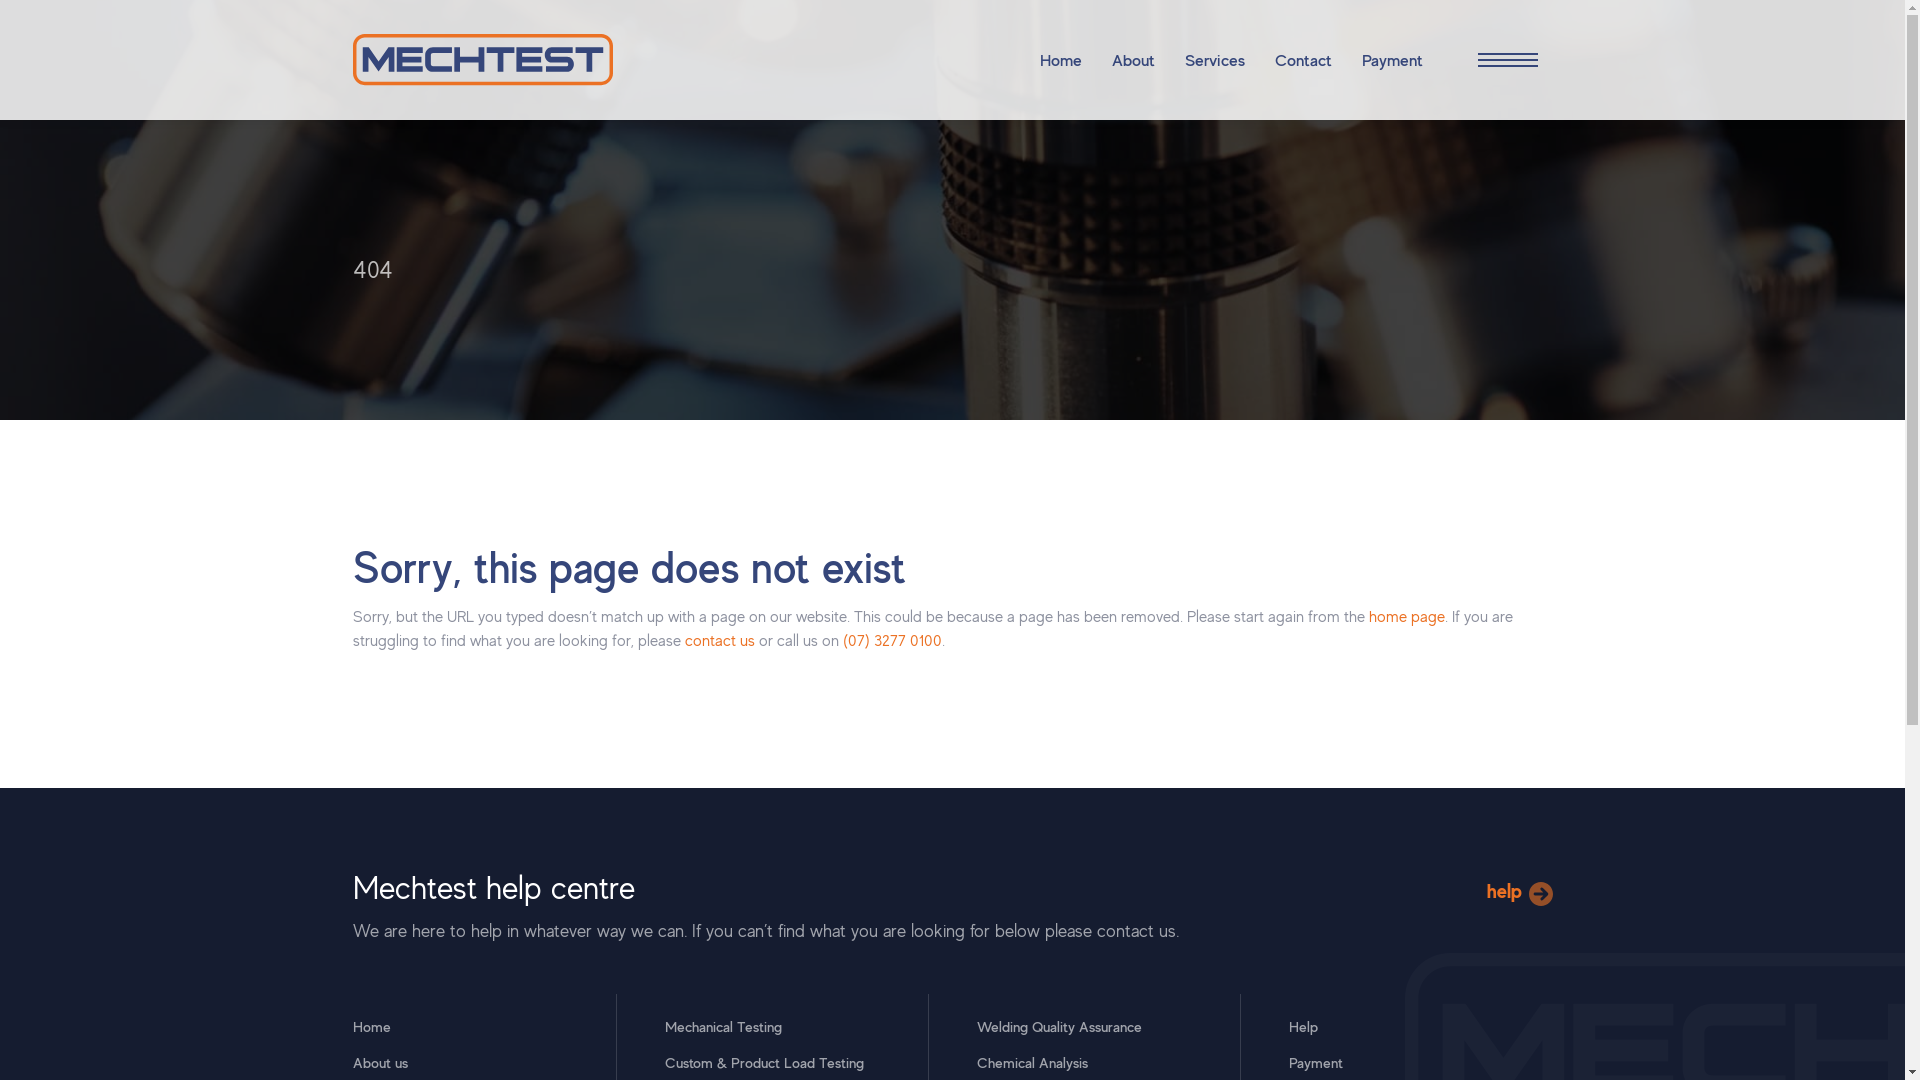 The image size is (1920, 1080). I want to click on Services, so click(1214, 60).